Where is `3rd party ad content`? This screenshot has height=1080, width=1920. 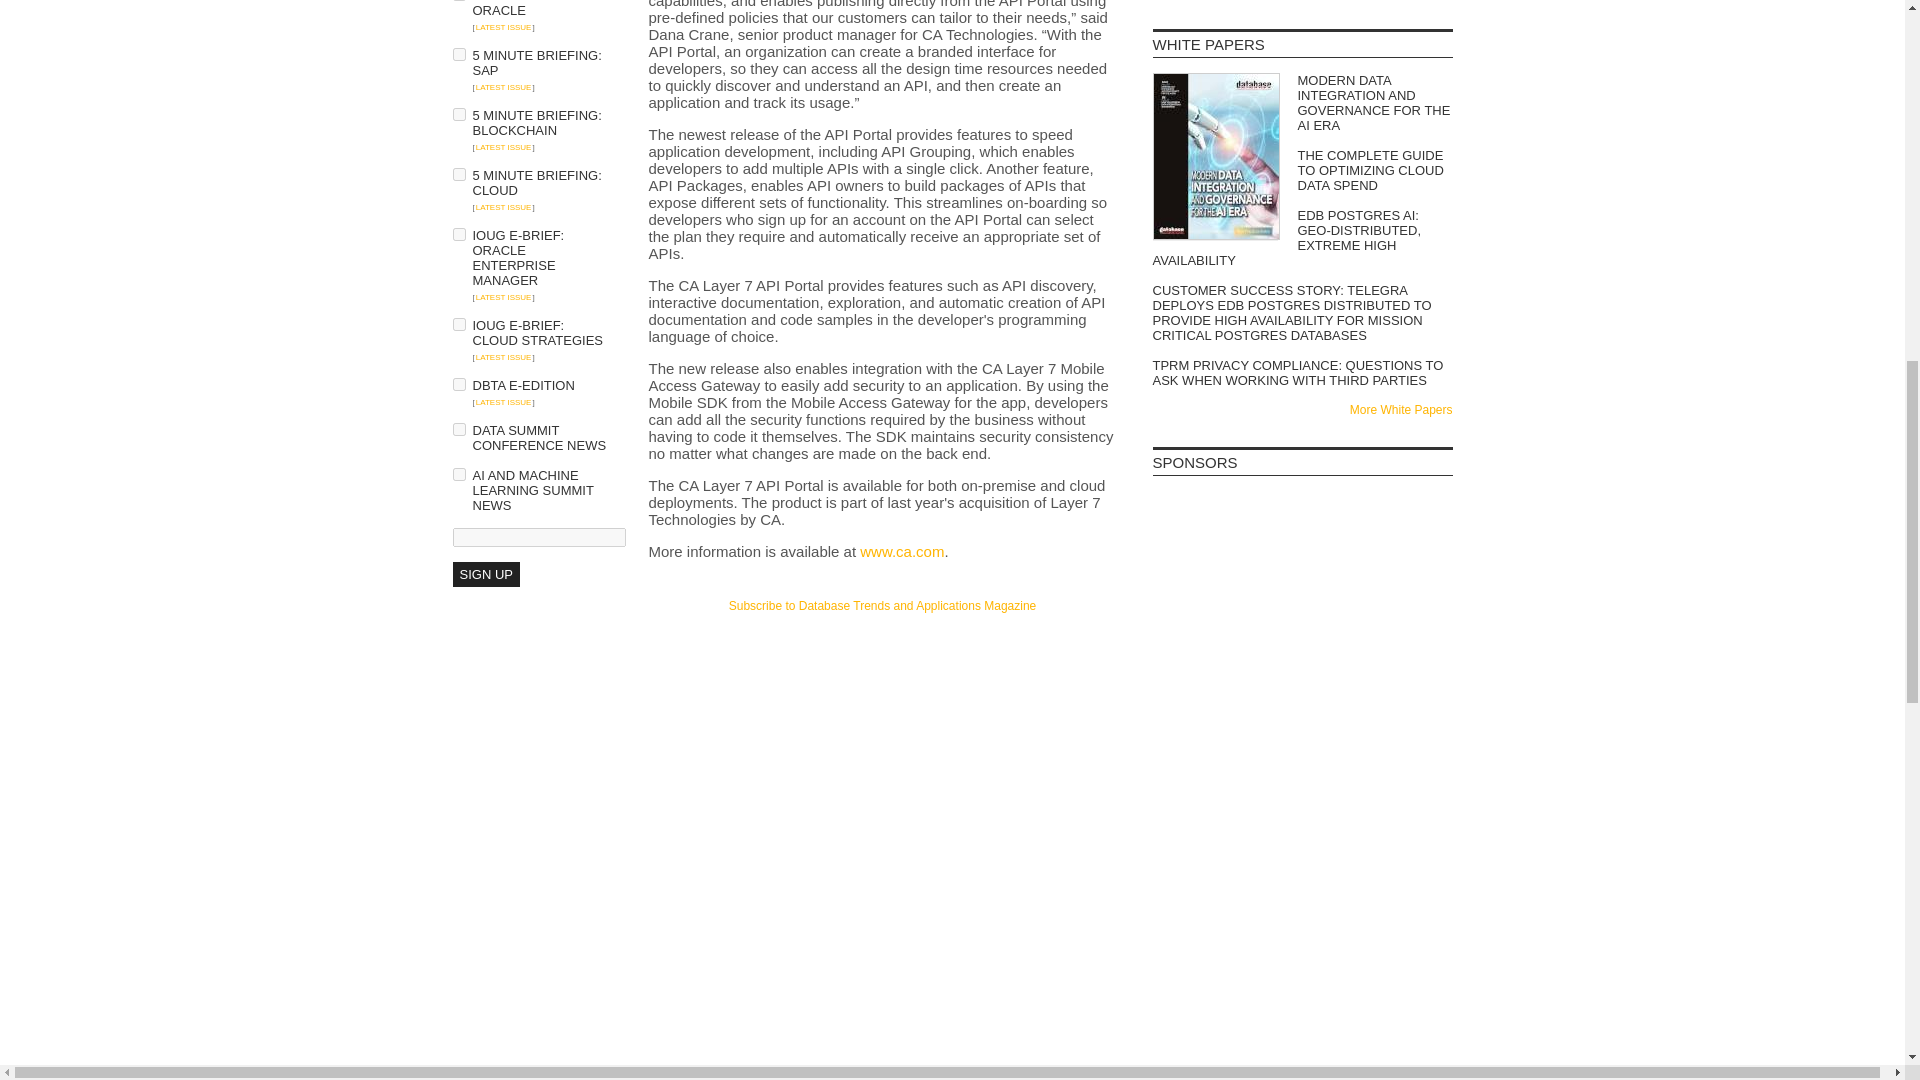 3rd party ad content is located at coordinates (1302, 780).